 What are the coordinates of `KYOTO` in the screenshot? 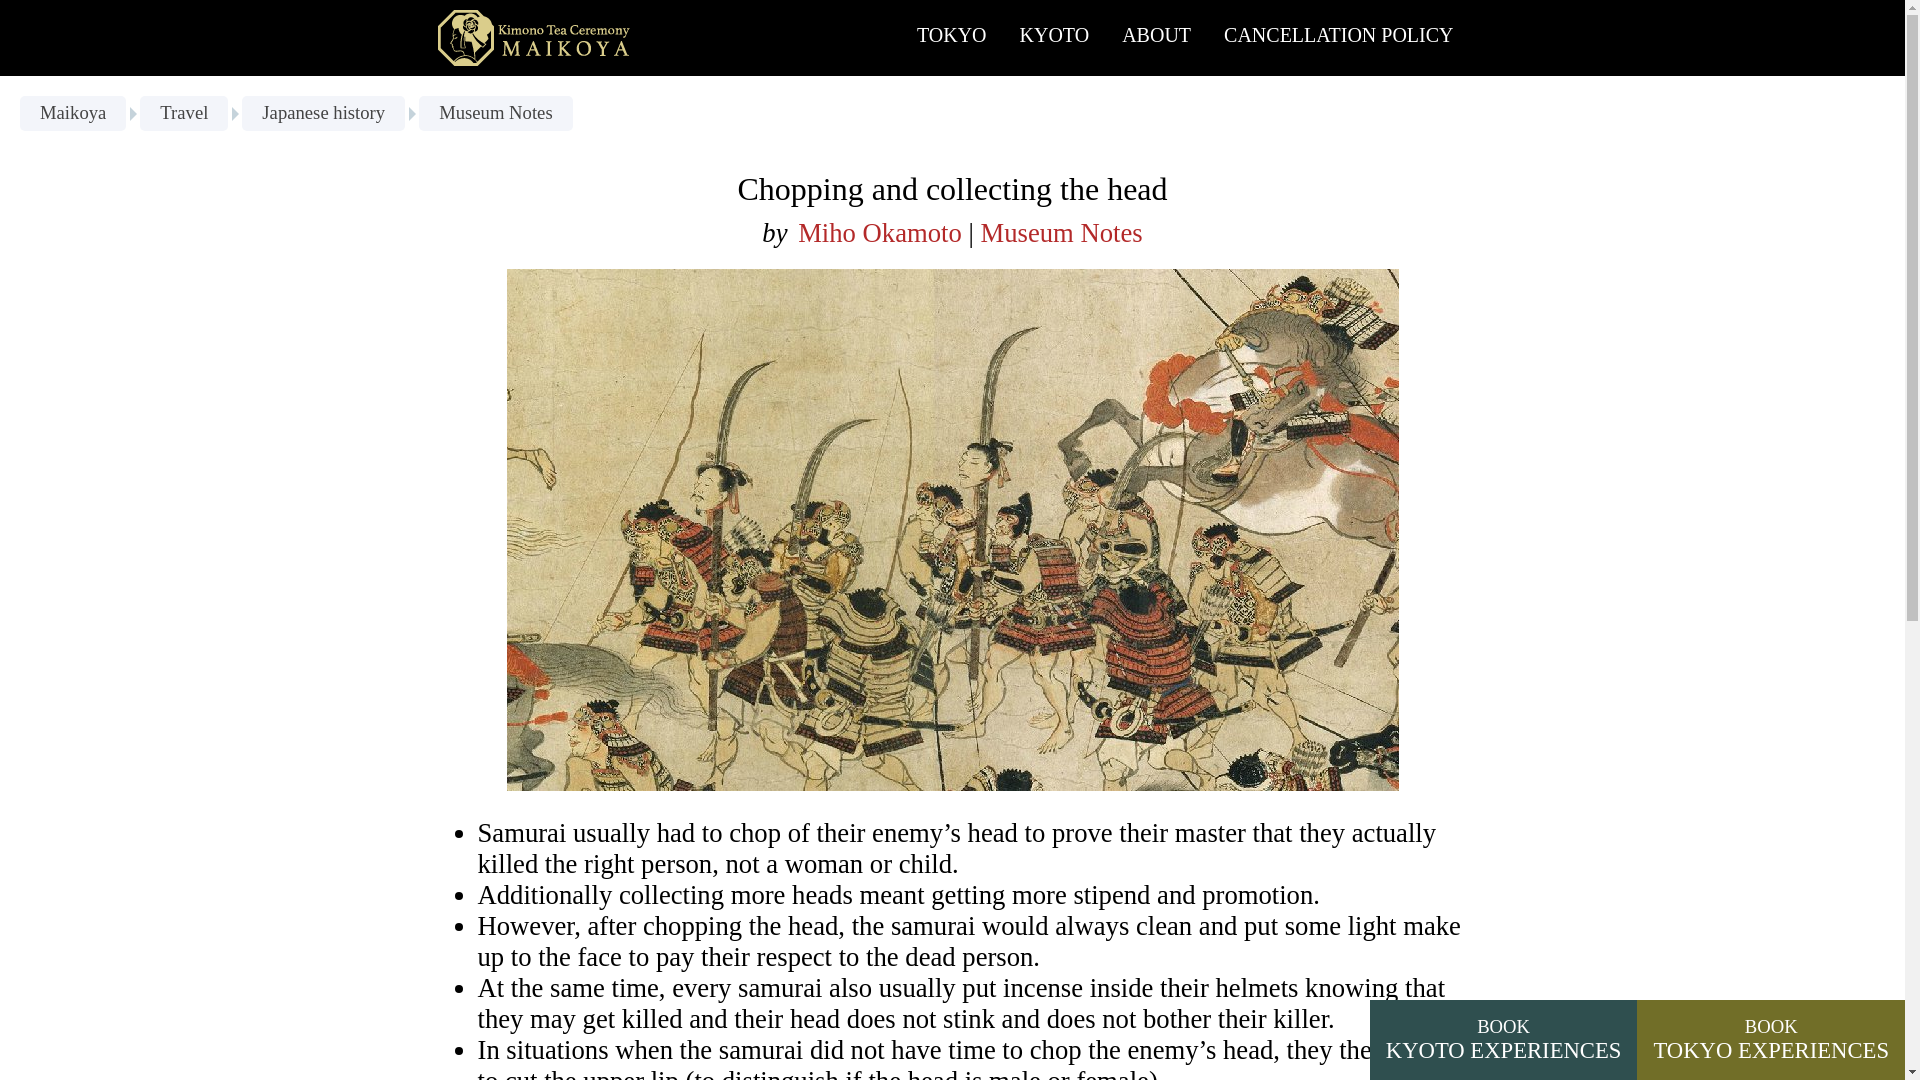 It's located at (537, 37).